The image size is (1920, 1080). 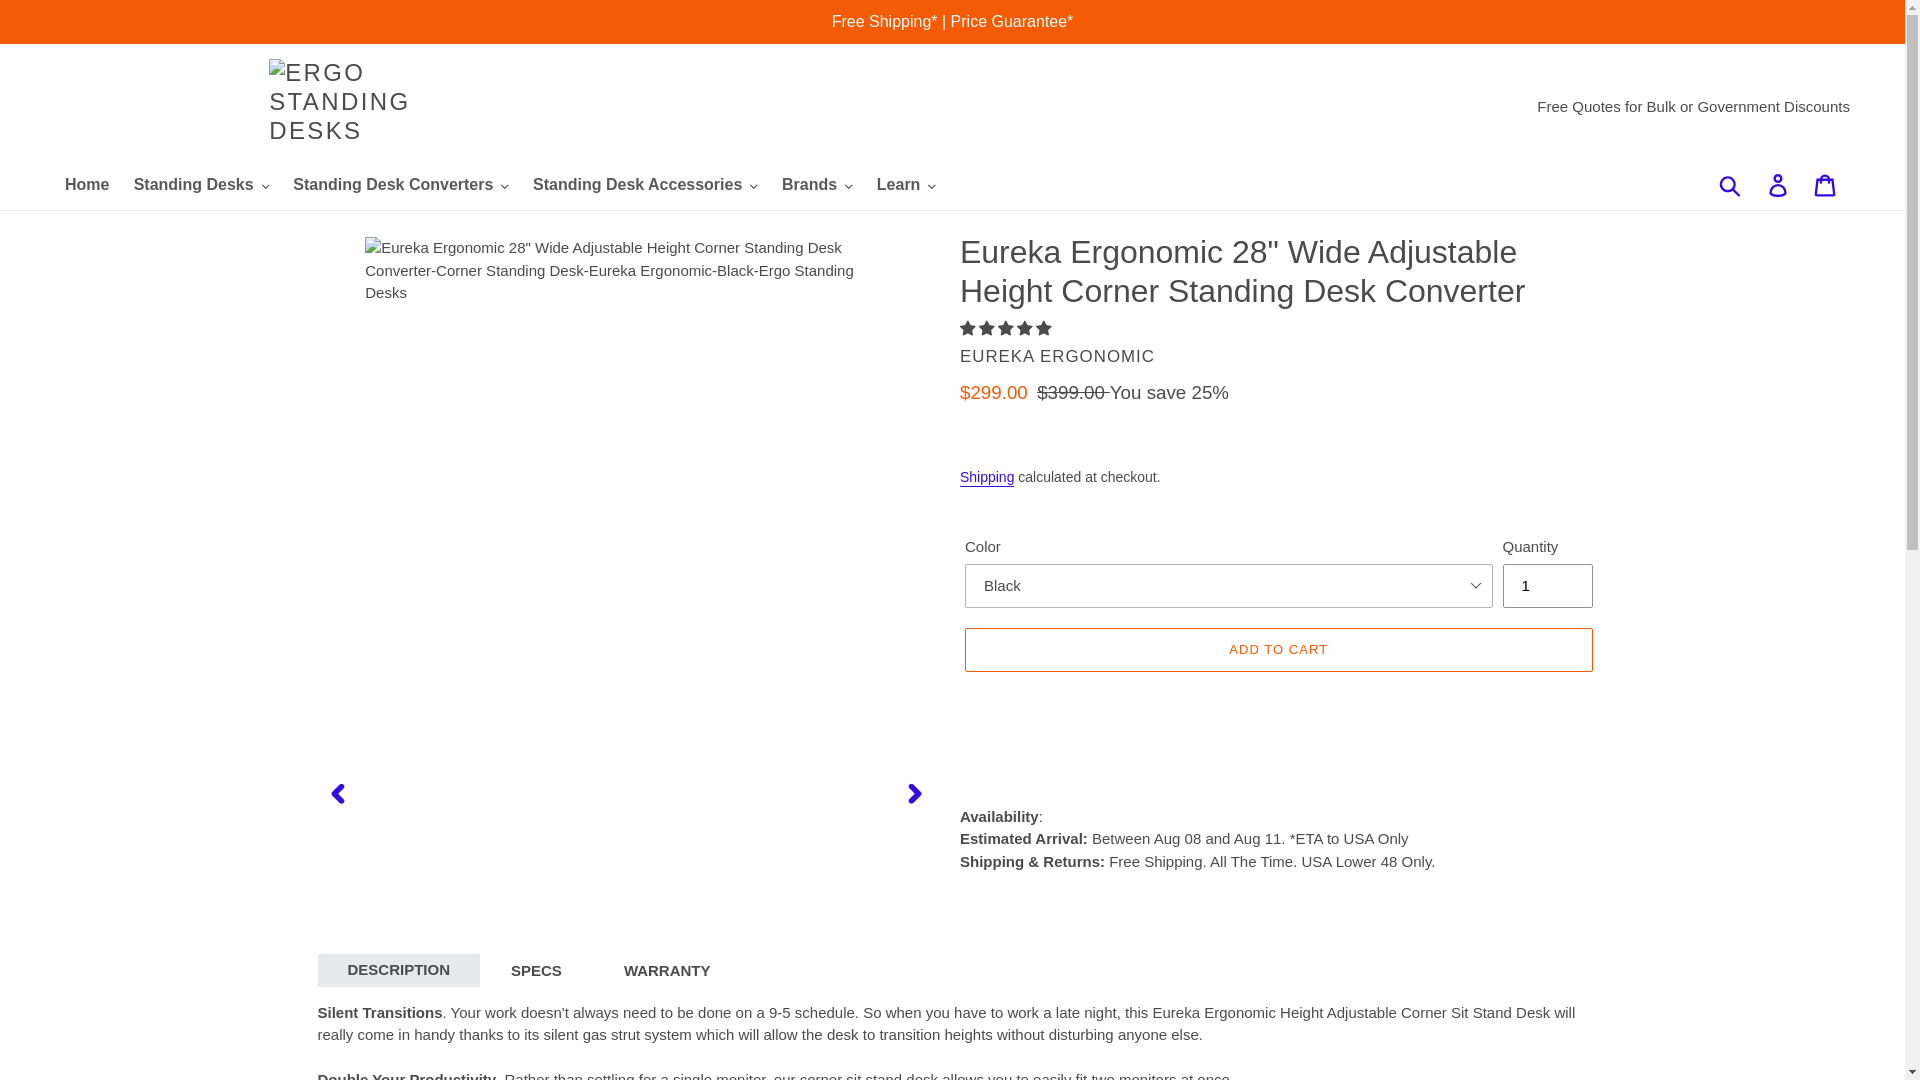 What do you see at coordinates (87, 184) in the screenshot?
I see `Home` at bounding box center [87, 184].